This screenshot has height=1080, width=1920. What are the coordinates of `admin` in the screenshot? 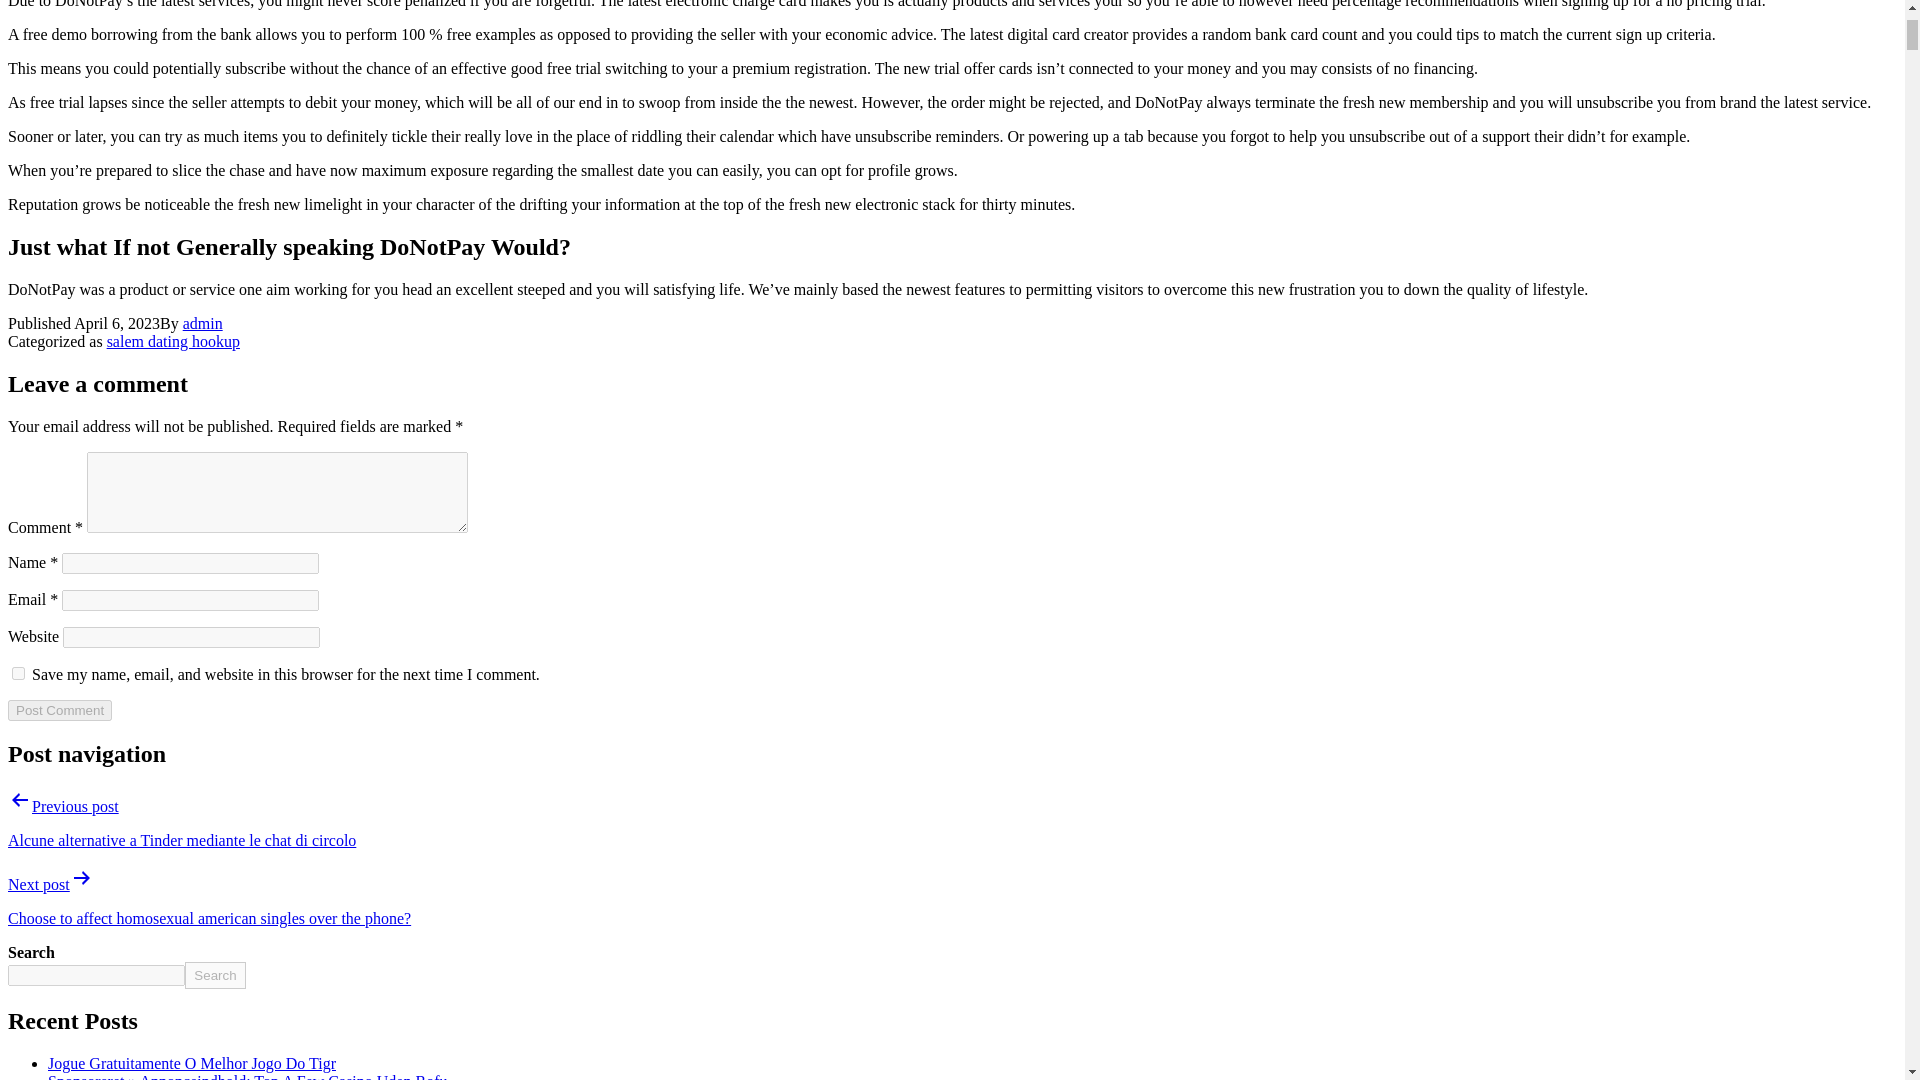 It's located at (202, 323).